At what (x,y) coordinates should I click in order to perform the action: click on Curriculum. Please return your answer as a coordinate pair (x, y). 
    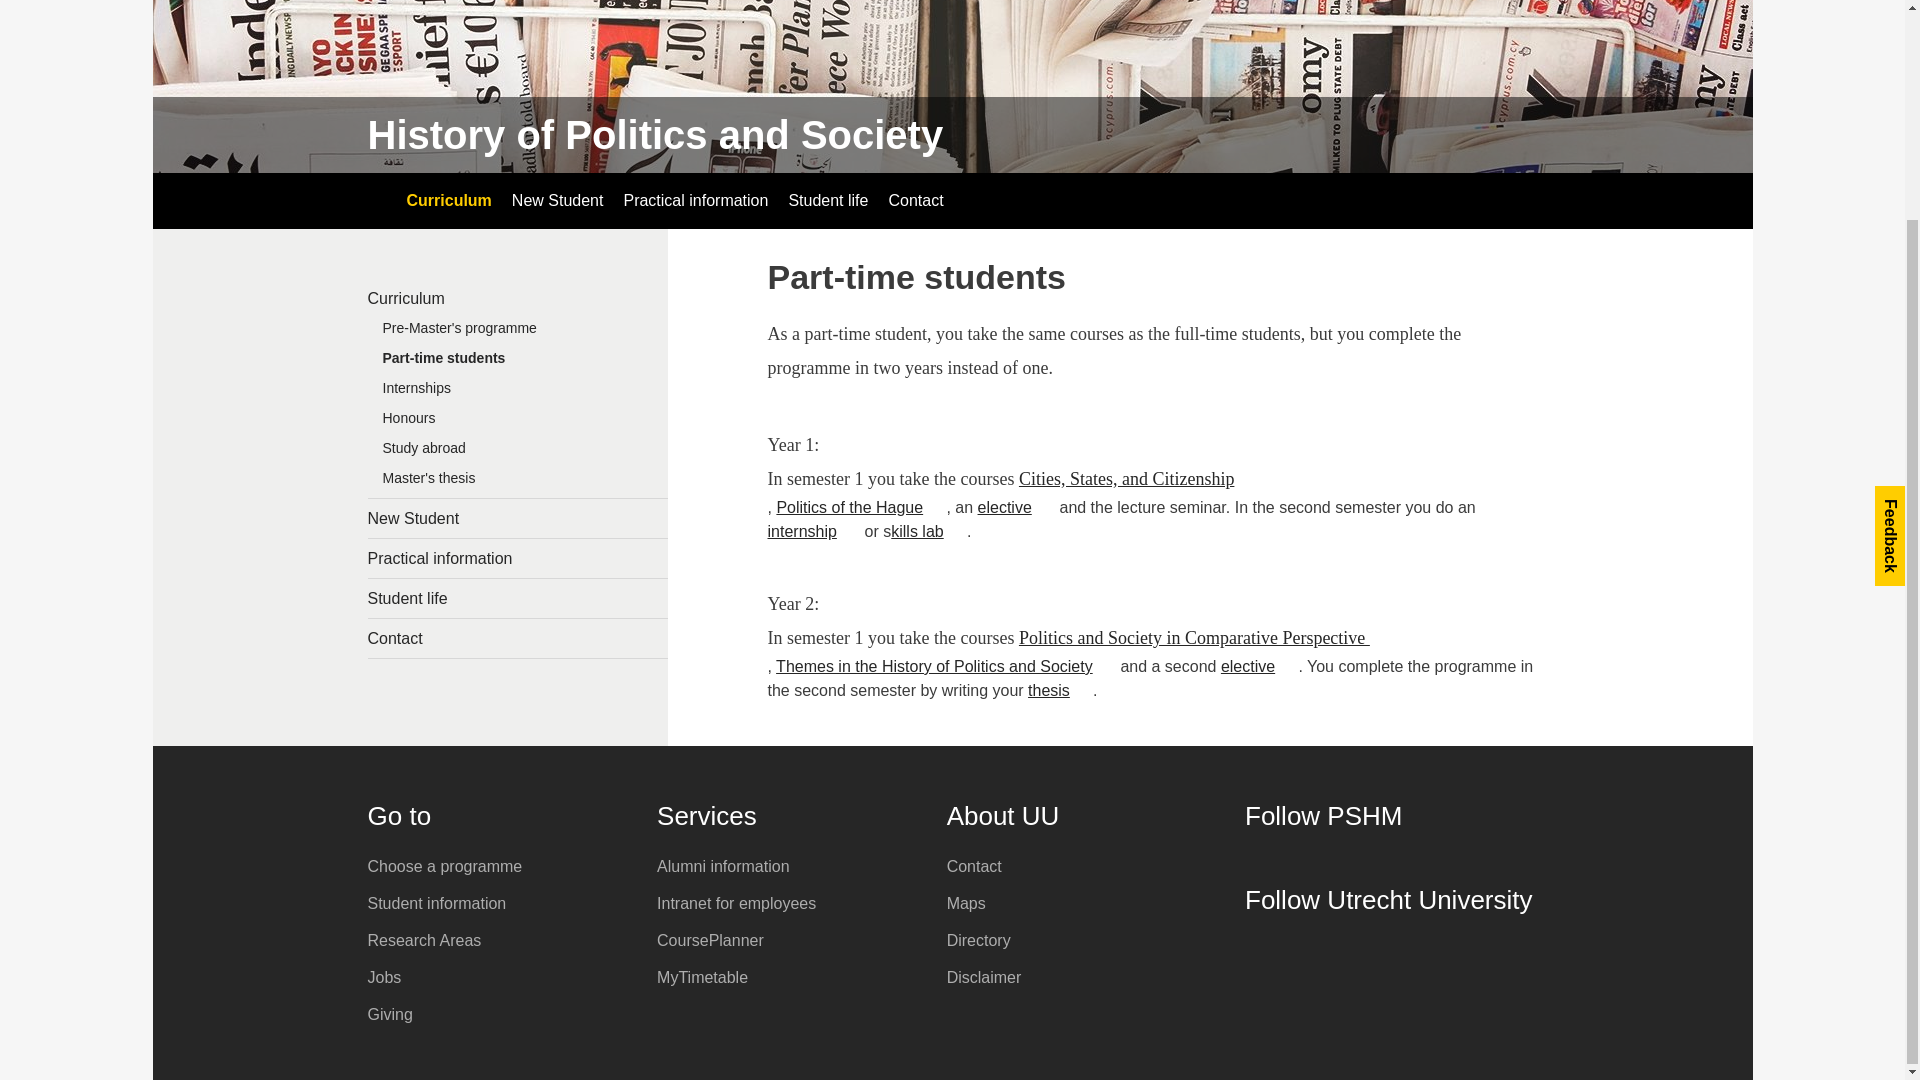
    Looking at the image, I should click on (518, 452).